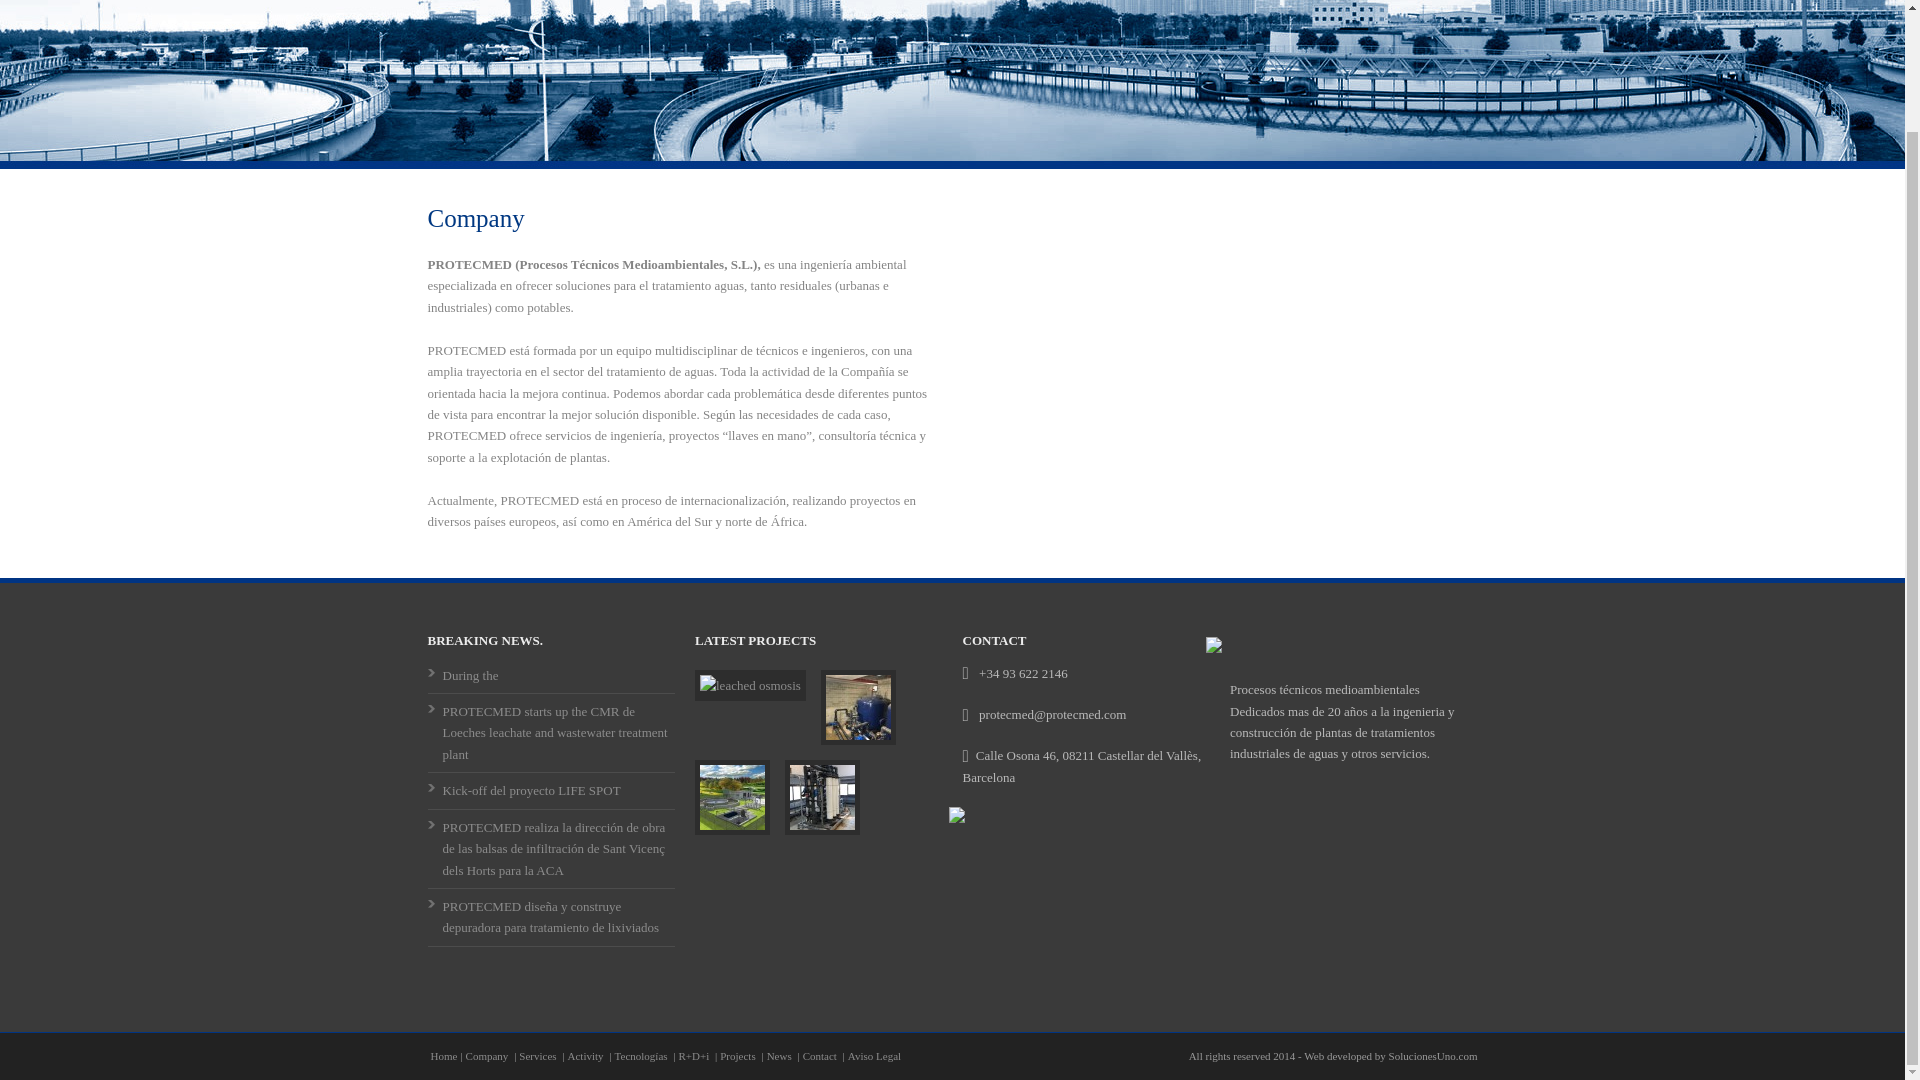 This screenshot has width=1920, height=1080. What do you see at coordinates (538, 1055) in the screenshot?
I see `Services` at bounding box center [538, 1055].